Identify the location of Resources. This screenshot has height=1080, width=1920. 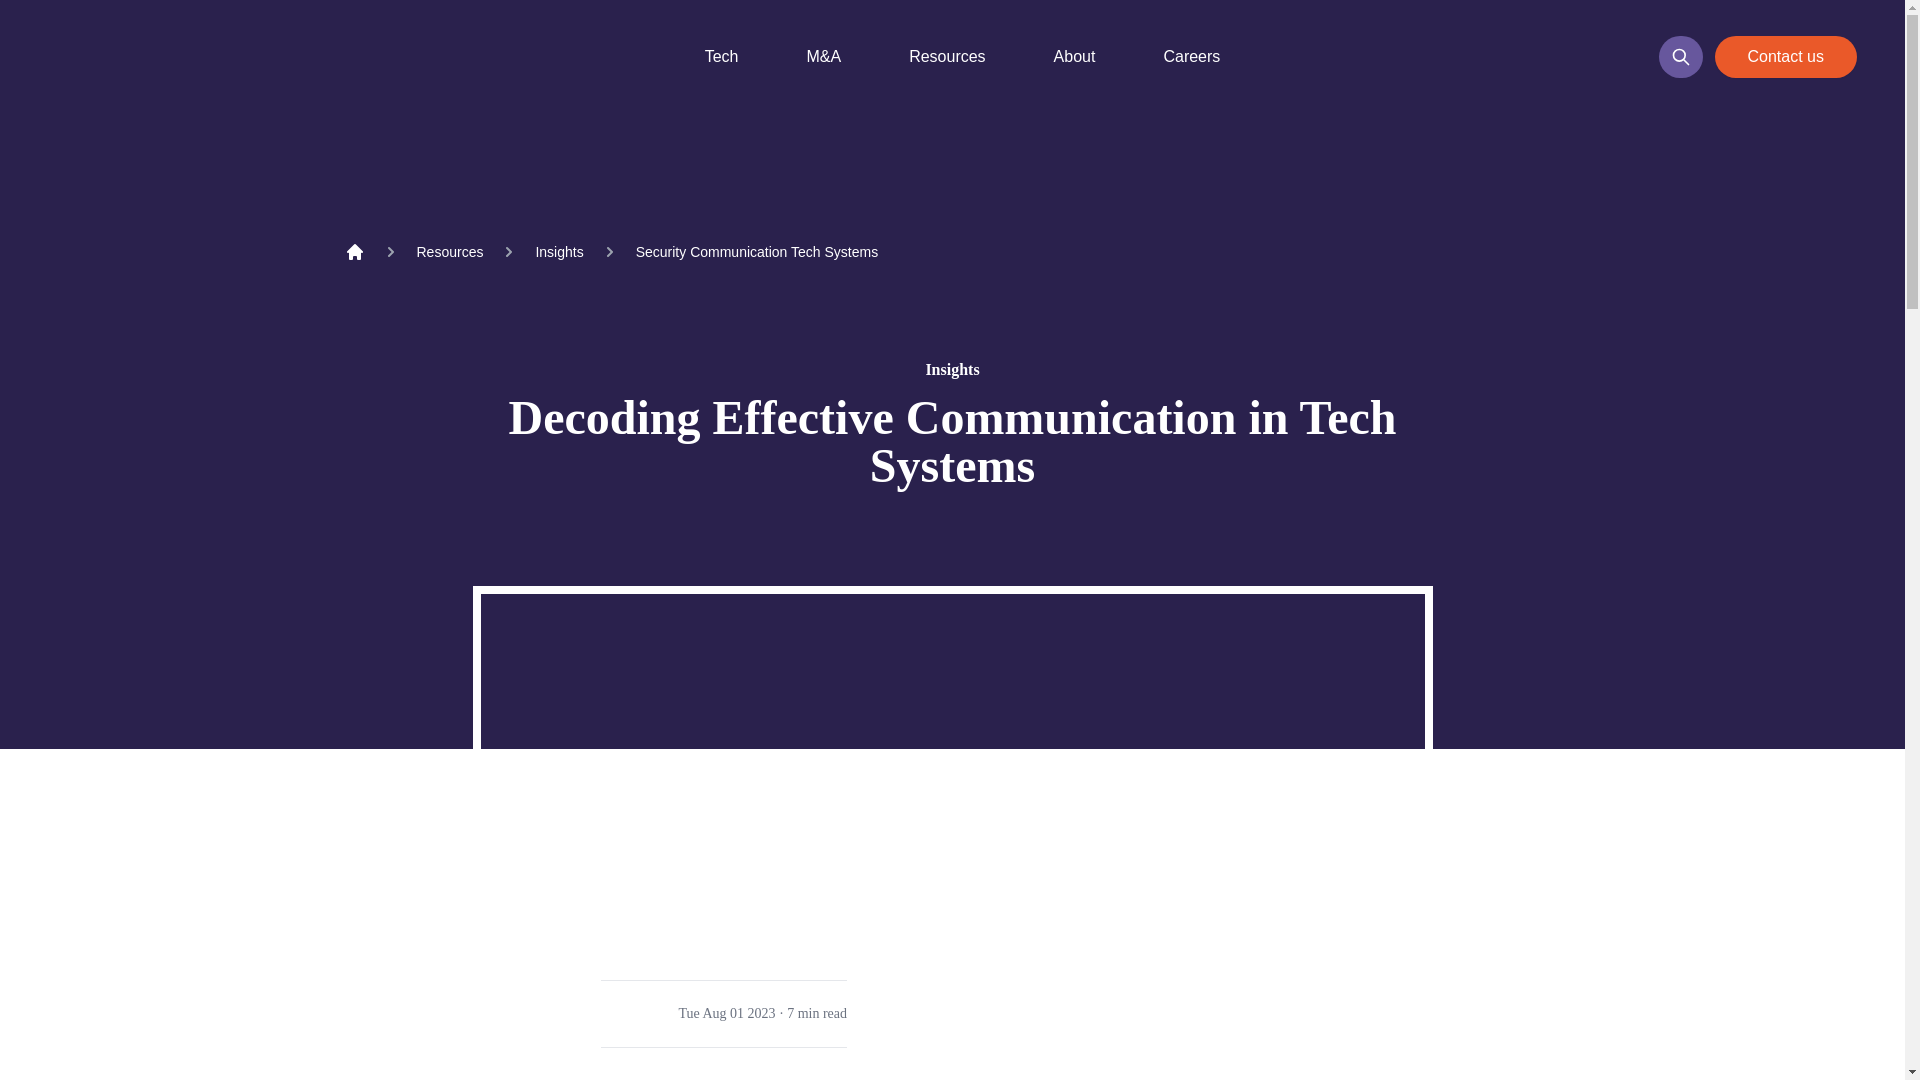
(450, 252).